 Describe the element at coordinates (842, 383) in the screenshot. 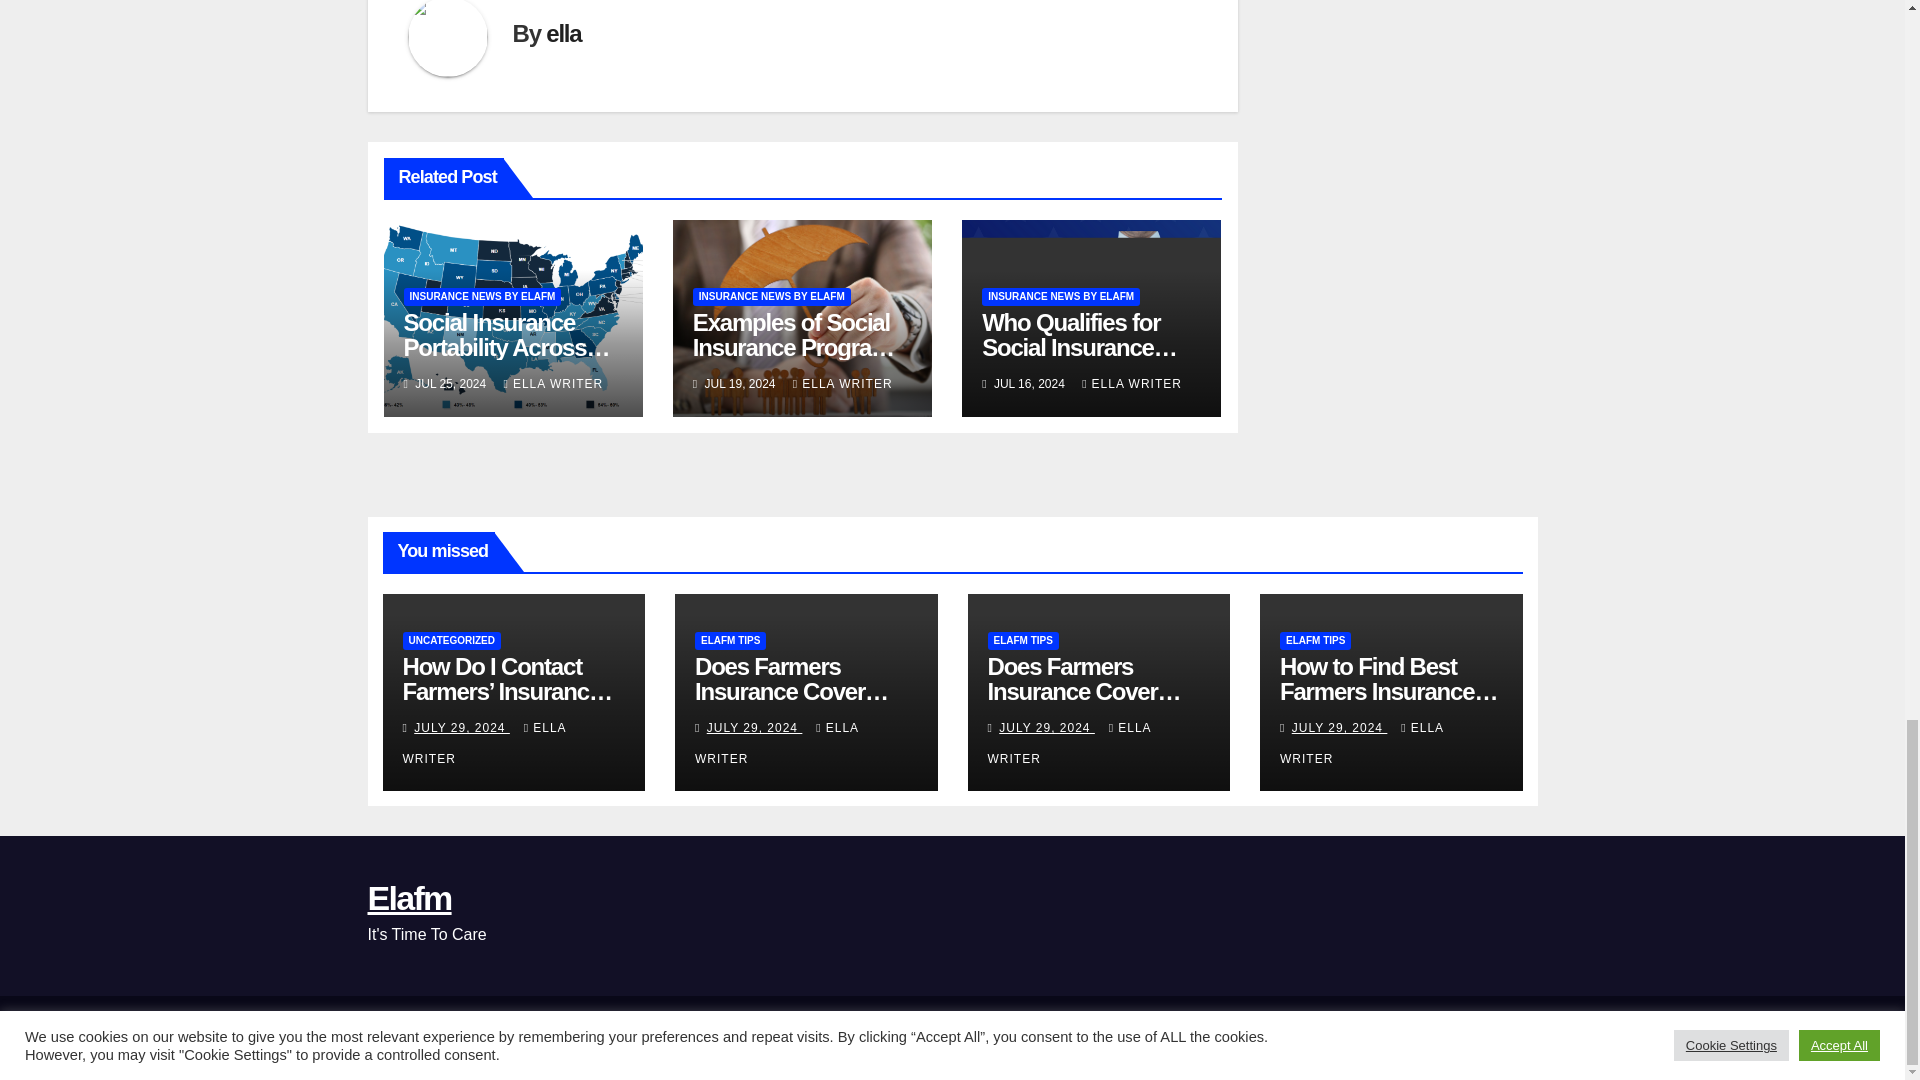

I see `ELLA WRITER` at that location.